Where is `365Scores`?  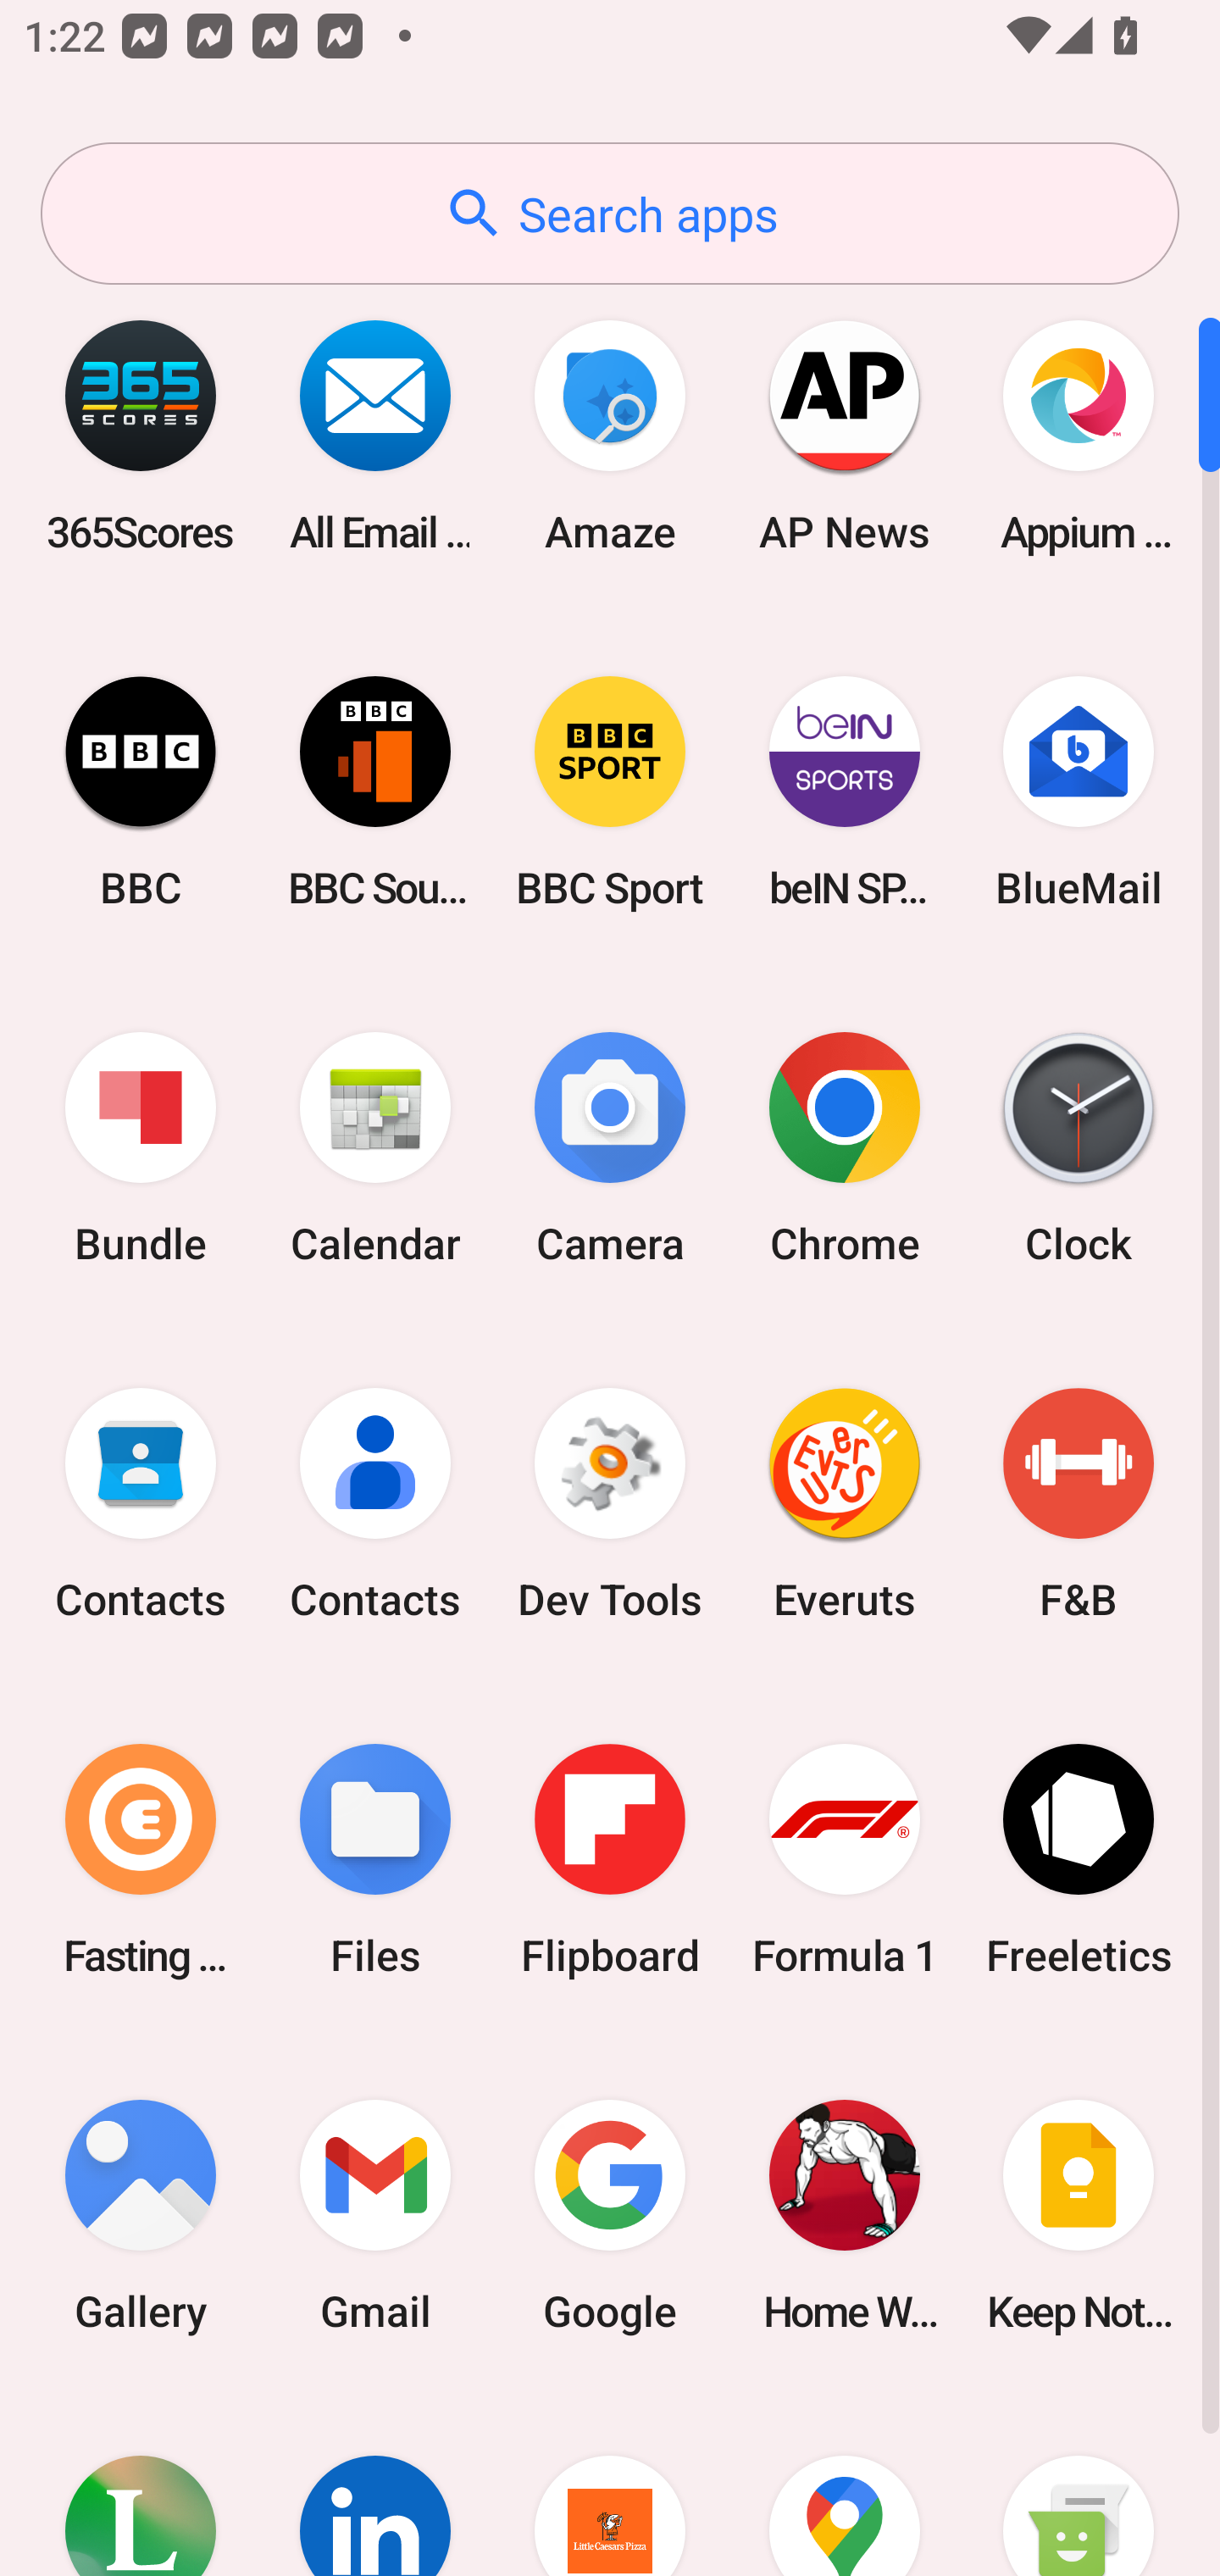 365Scores is located at coordinates (141, 436).